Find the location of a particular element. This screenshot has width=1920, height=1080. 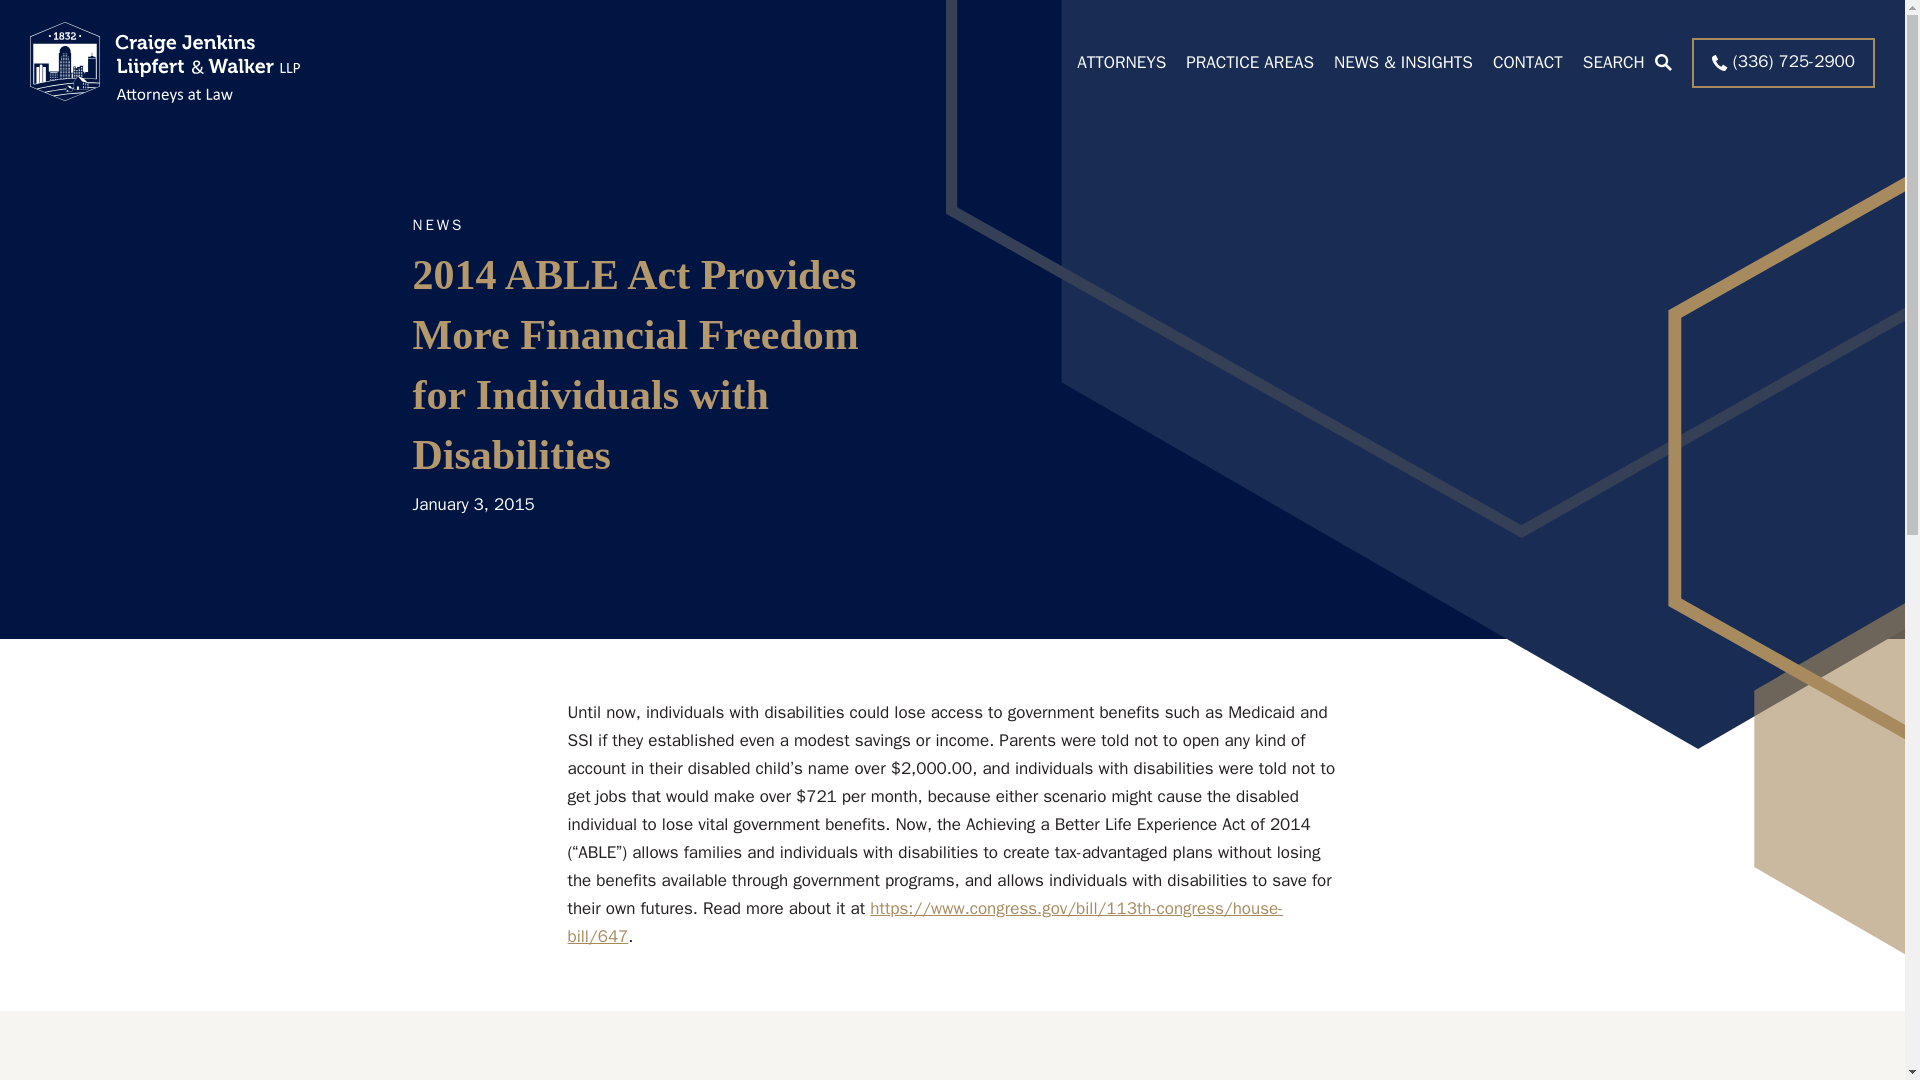

homepage is located at coordinates (164, 62).